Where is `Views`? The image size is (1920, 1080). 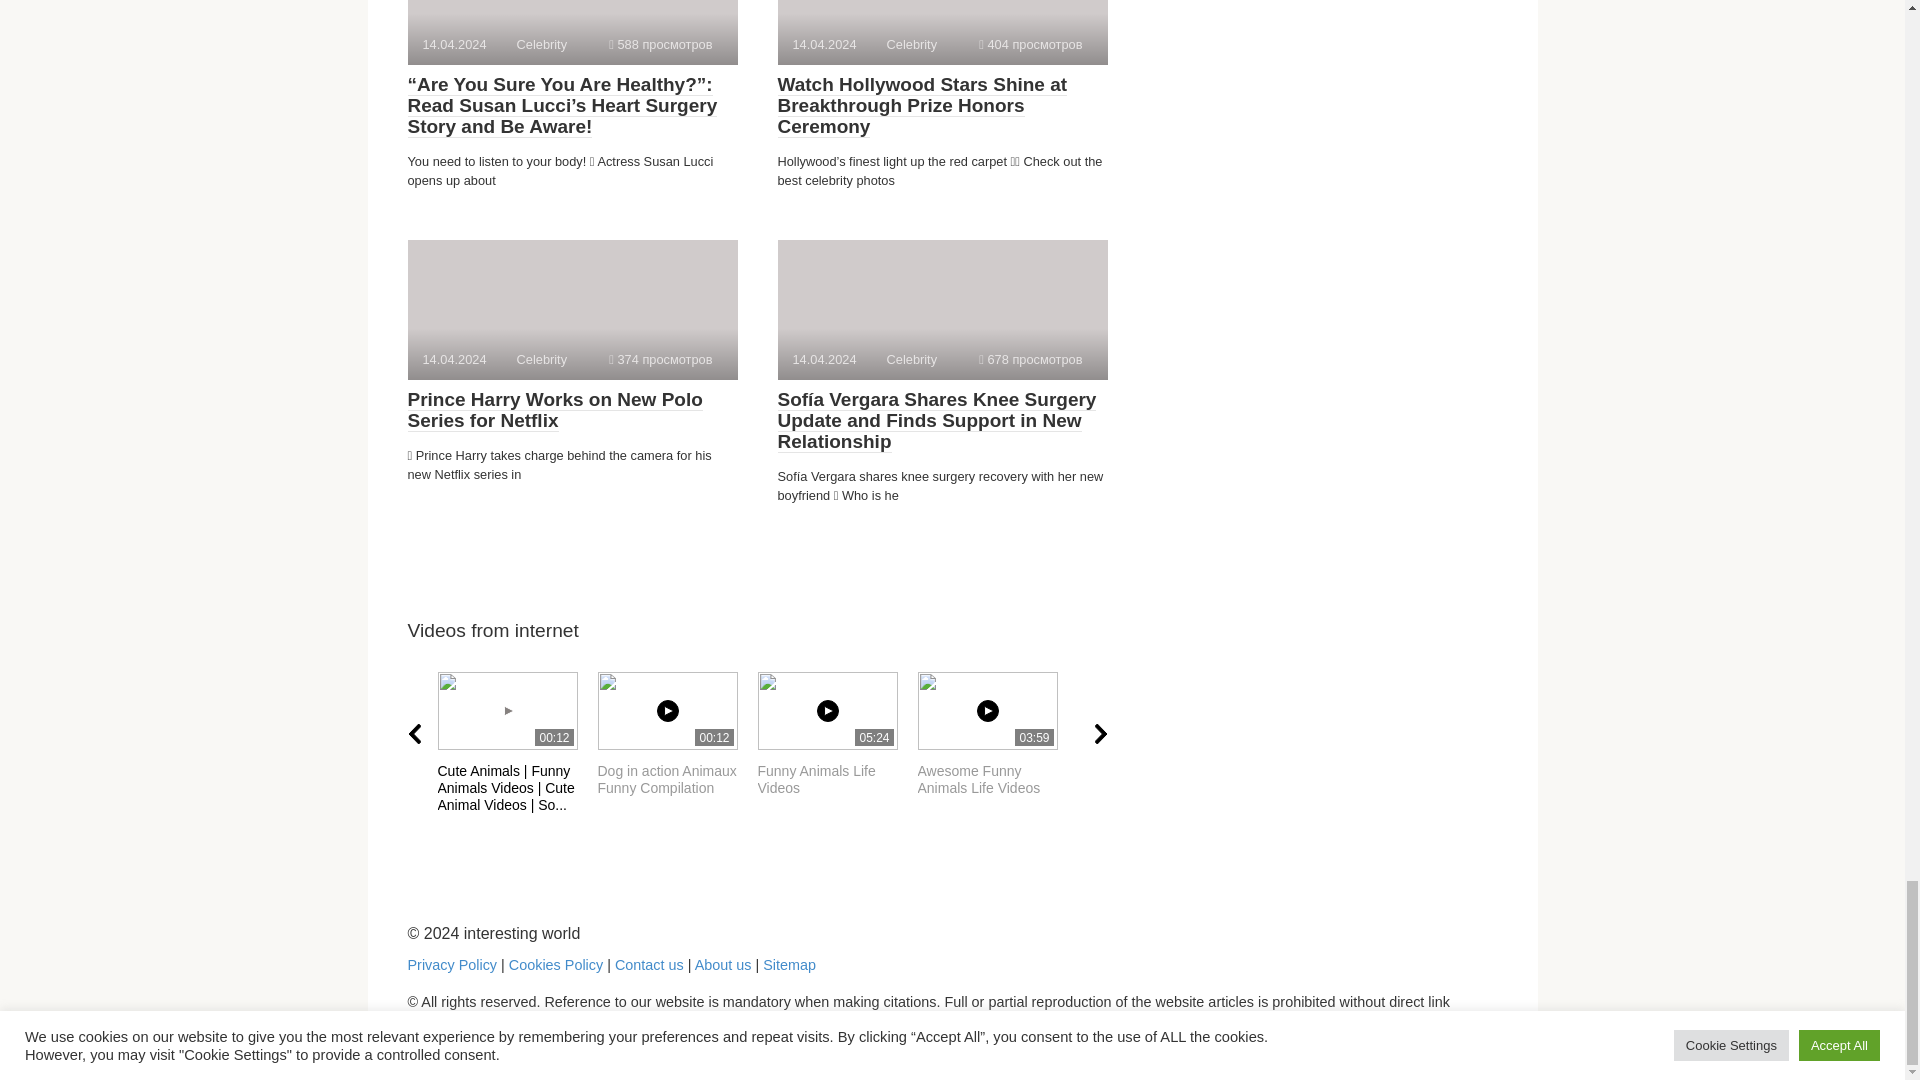
Views is located at coordinates (1030, 44).